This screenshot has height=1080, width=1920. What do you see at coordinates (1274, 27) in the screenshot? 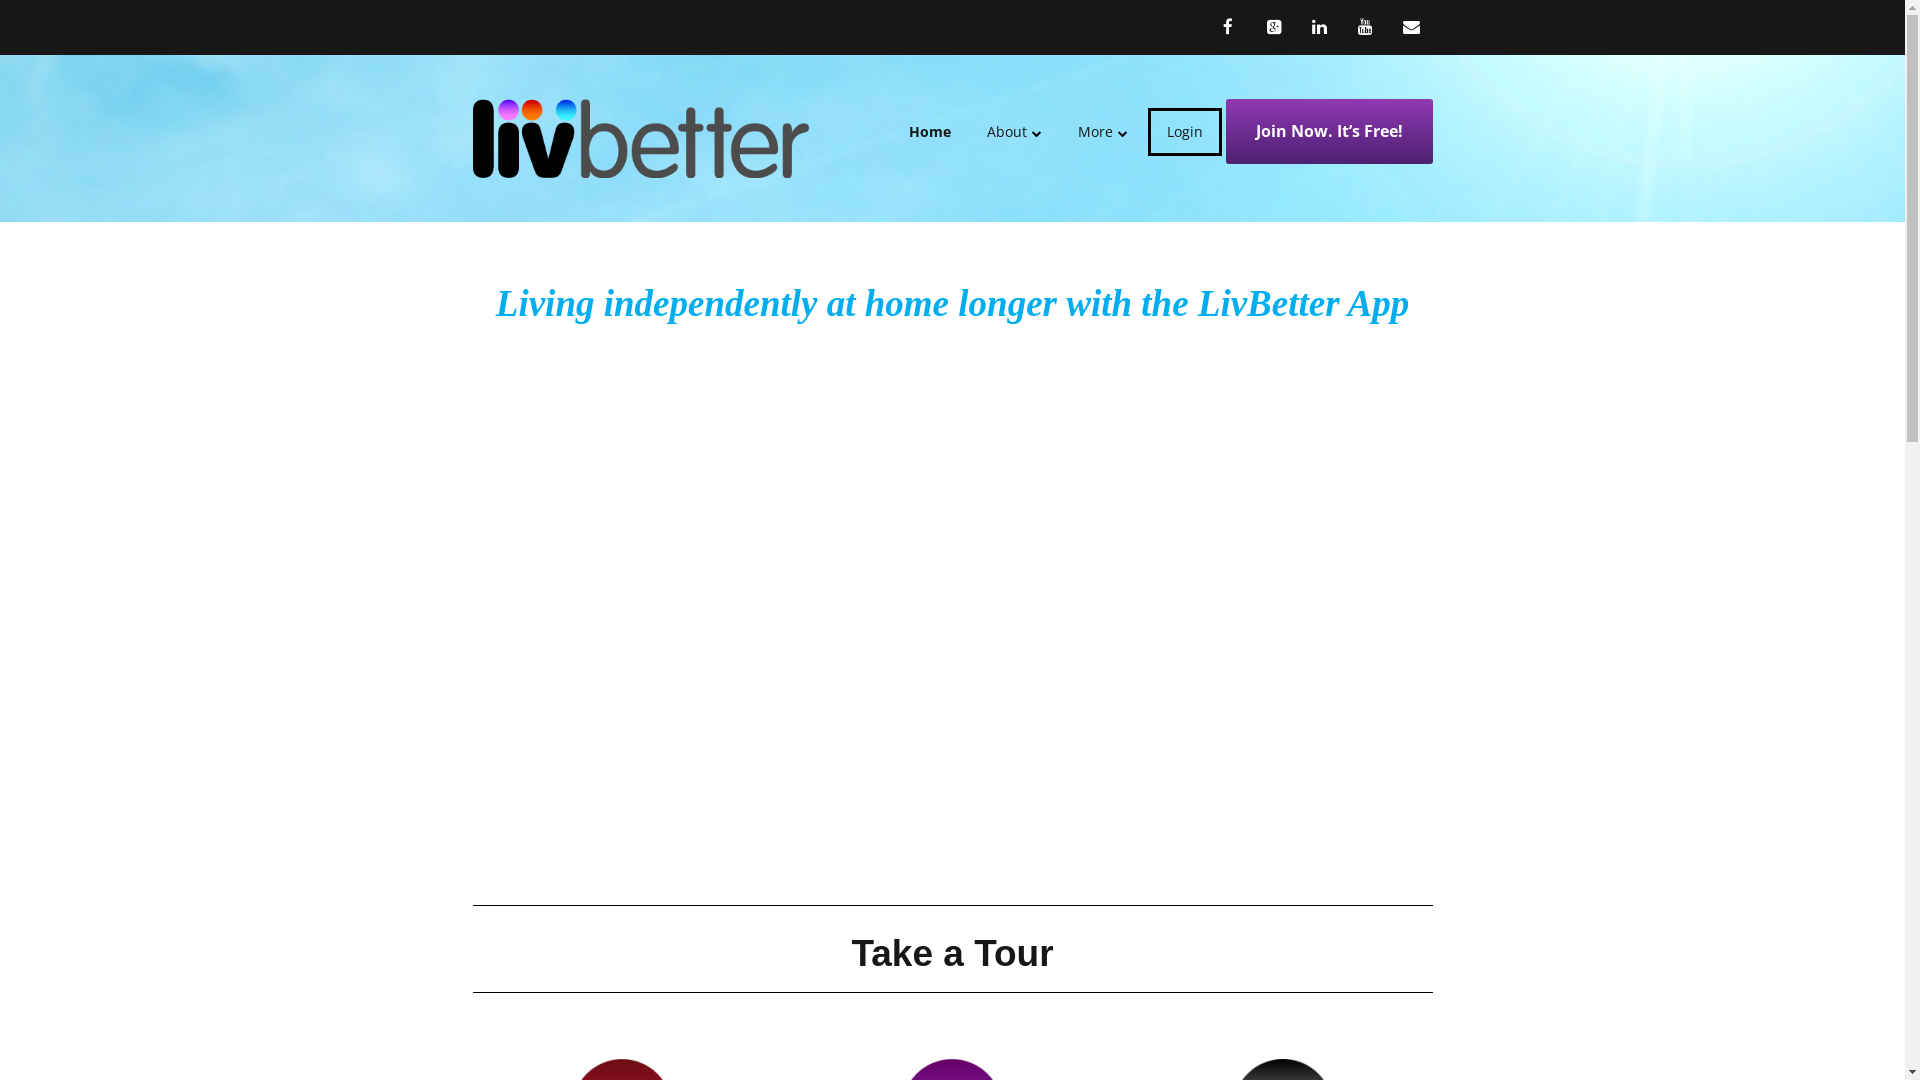
I see `Google+` at bounding box center [1274, 27].